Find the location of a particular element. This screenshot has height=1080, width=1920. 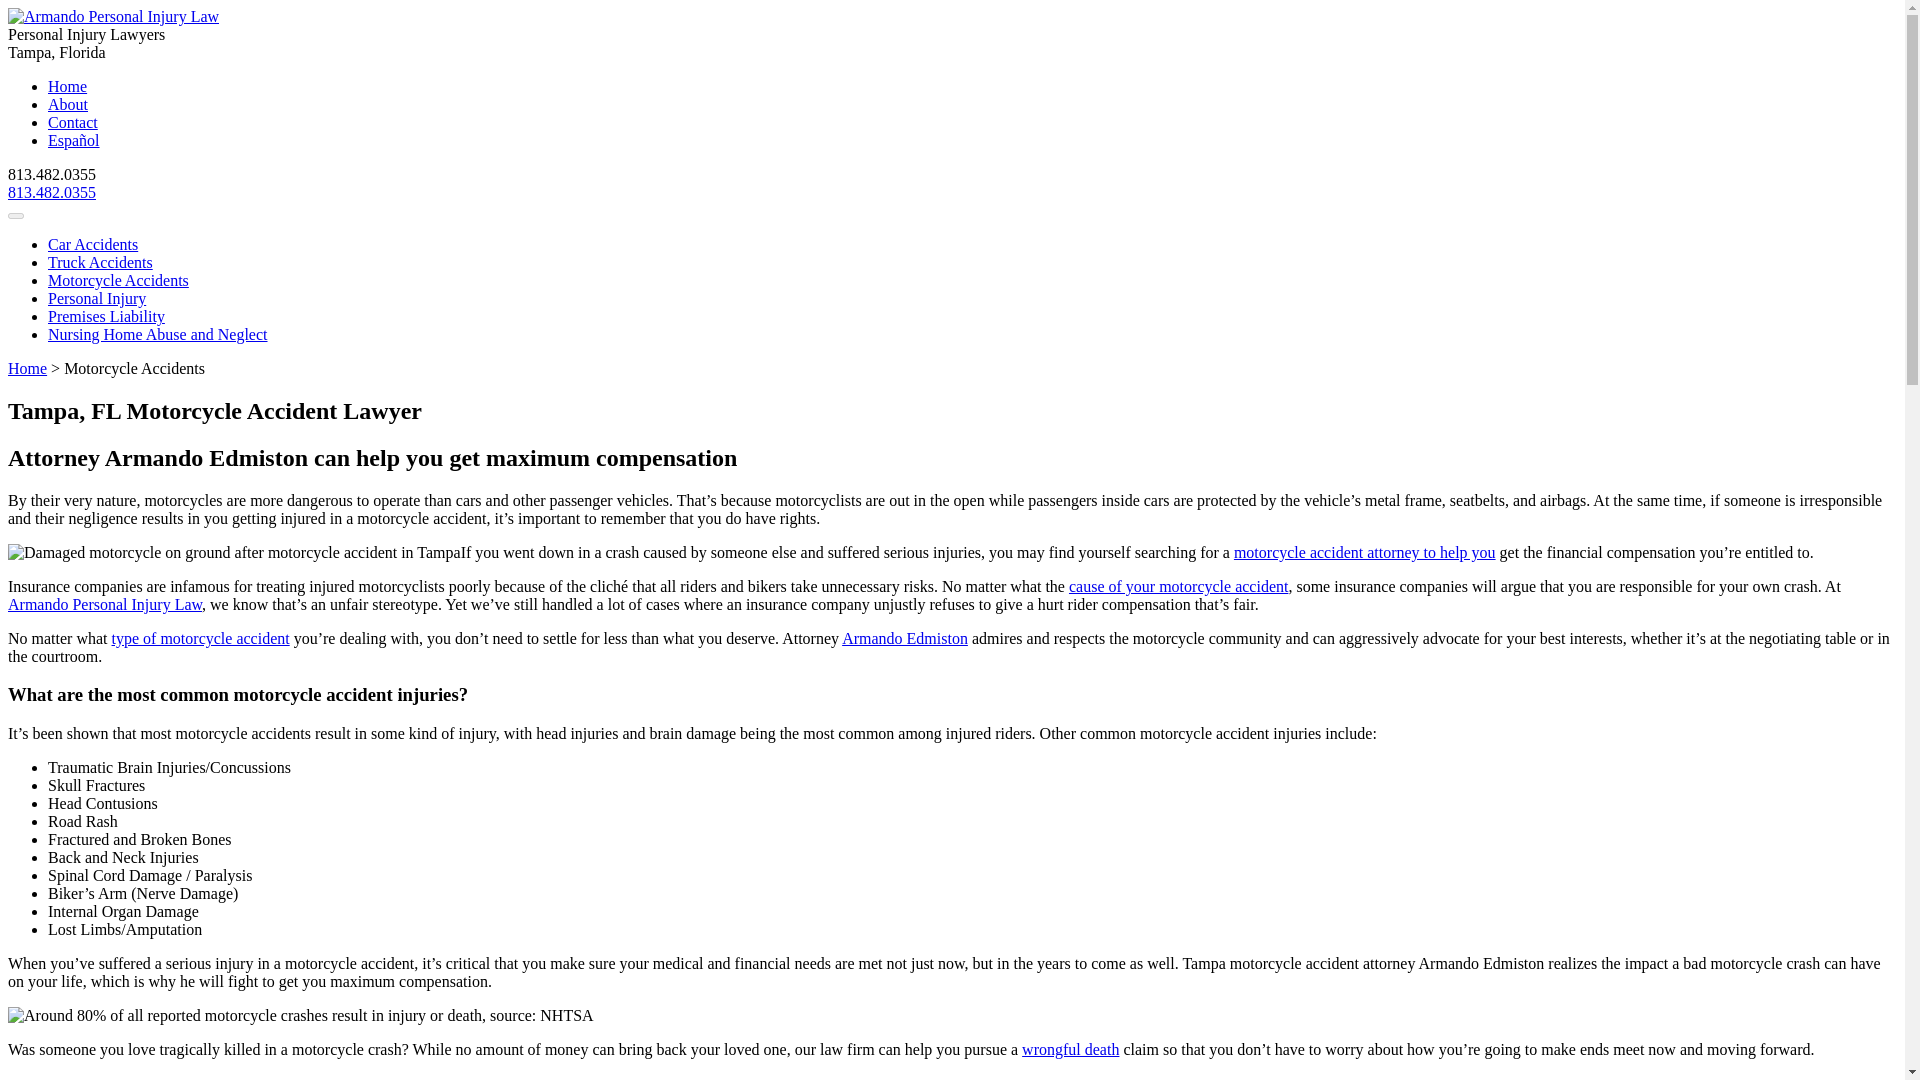

Nursing Home Abuse and Neglect is located at coordinates (158, 334).